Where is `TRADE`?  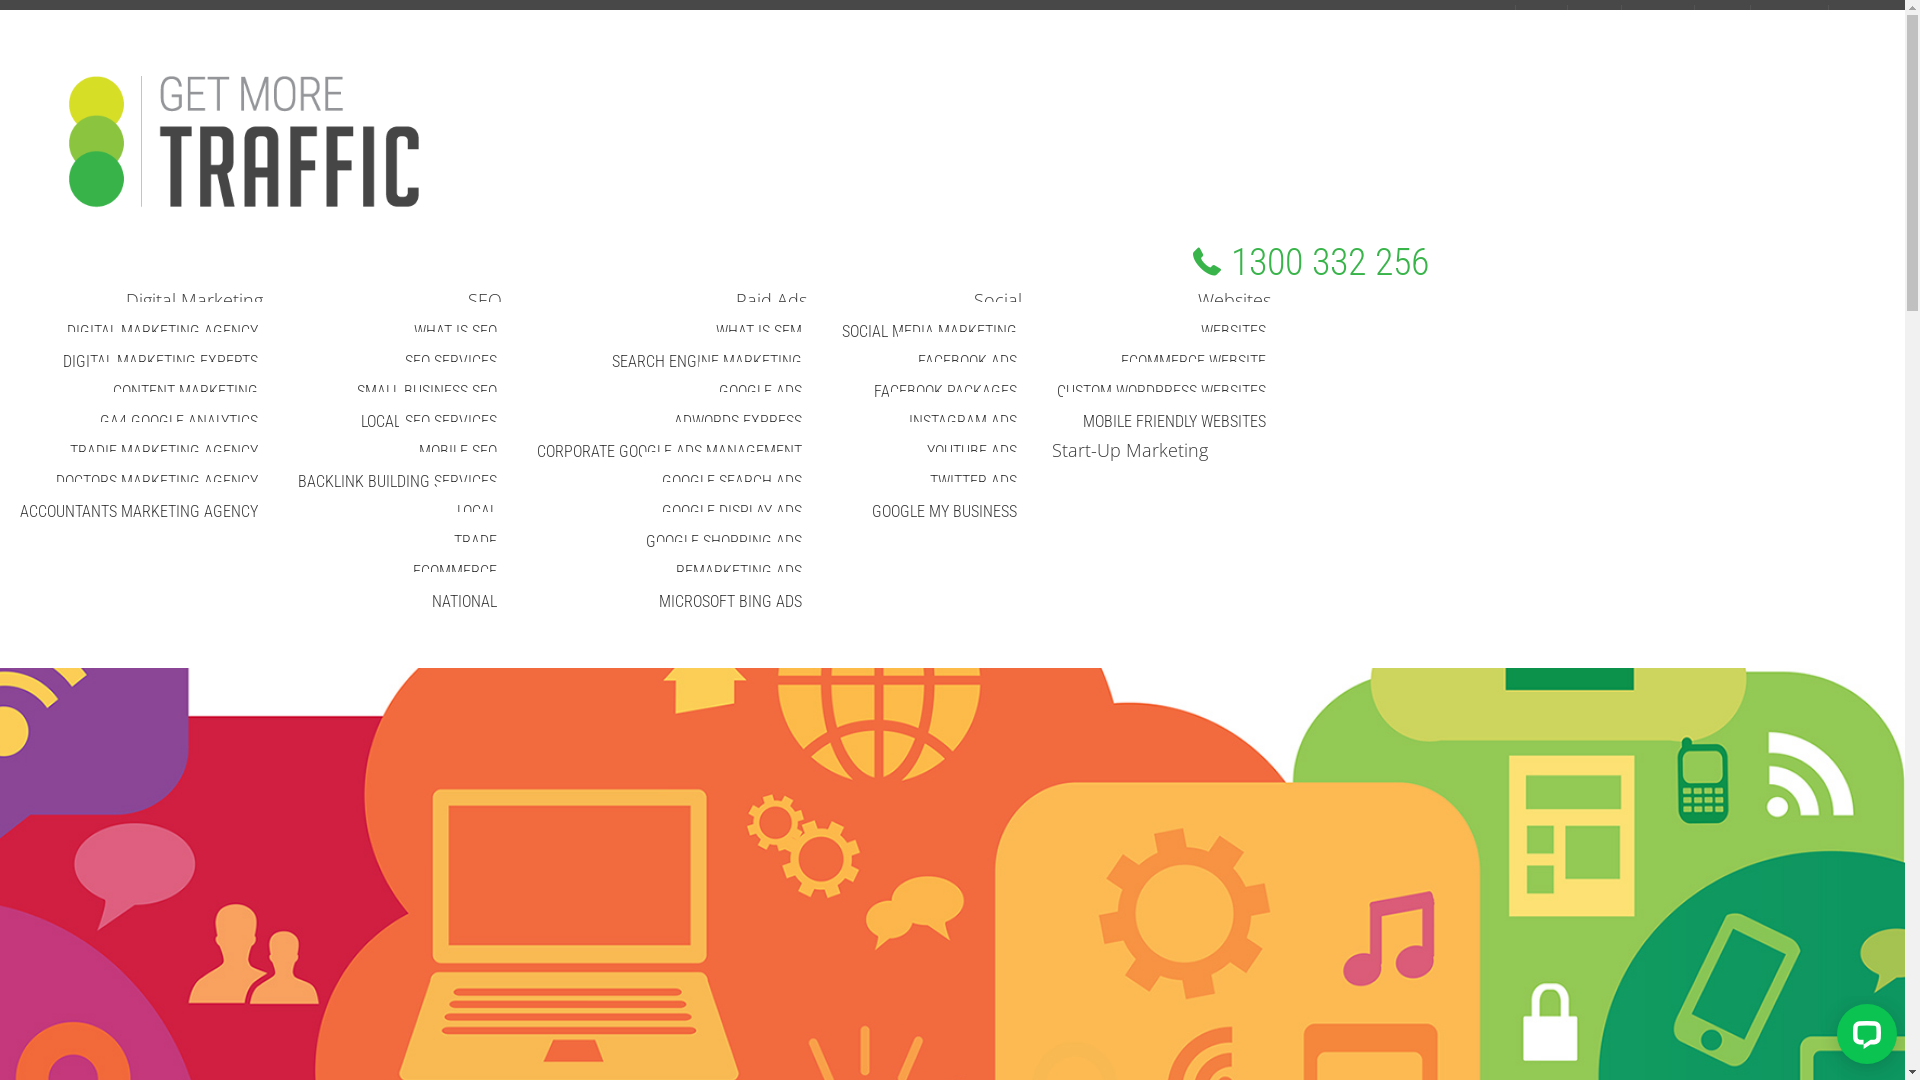
TRADE is located at coordinates (476, 542).